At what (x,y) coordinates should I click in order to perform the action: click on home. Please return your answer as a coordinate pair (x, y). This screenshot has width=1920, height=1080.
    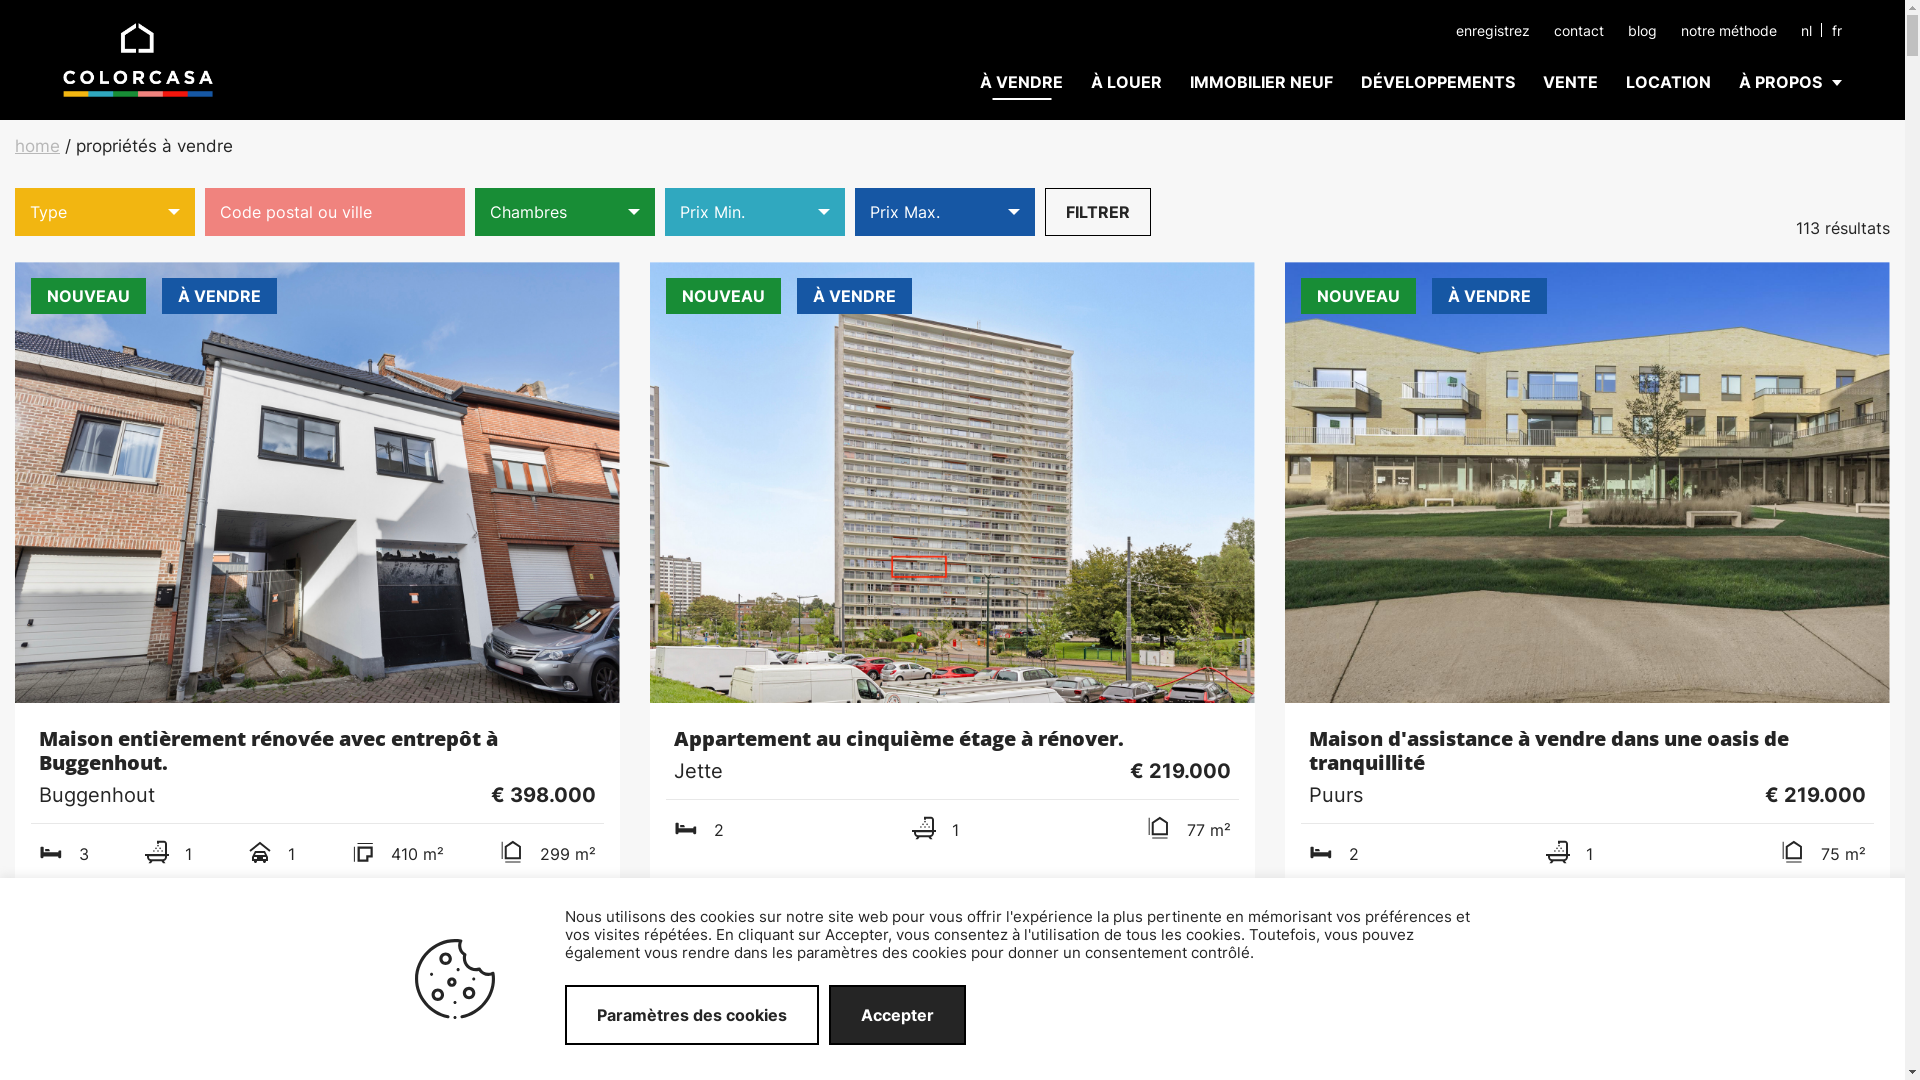
    Looking at the image, I should click on (38, 146).